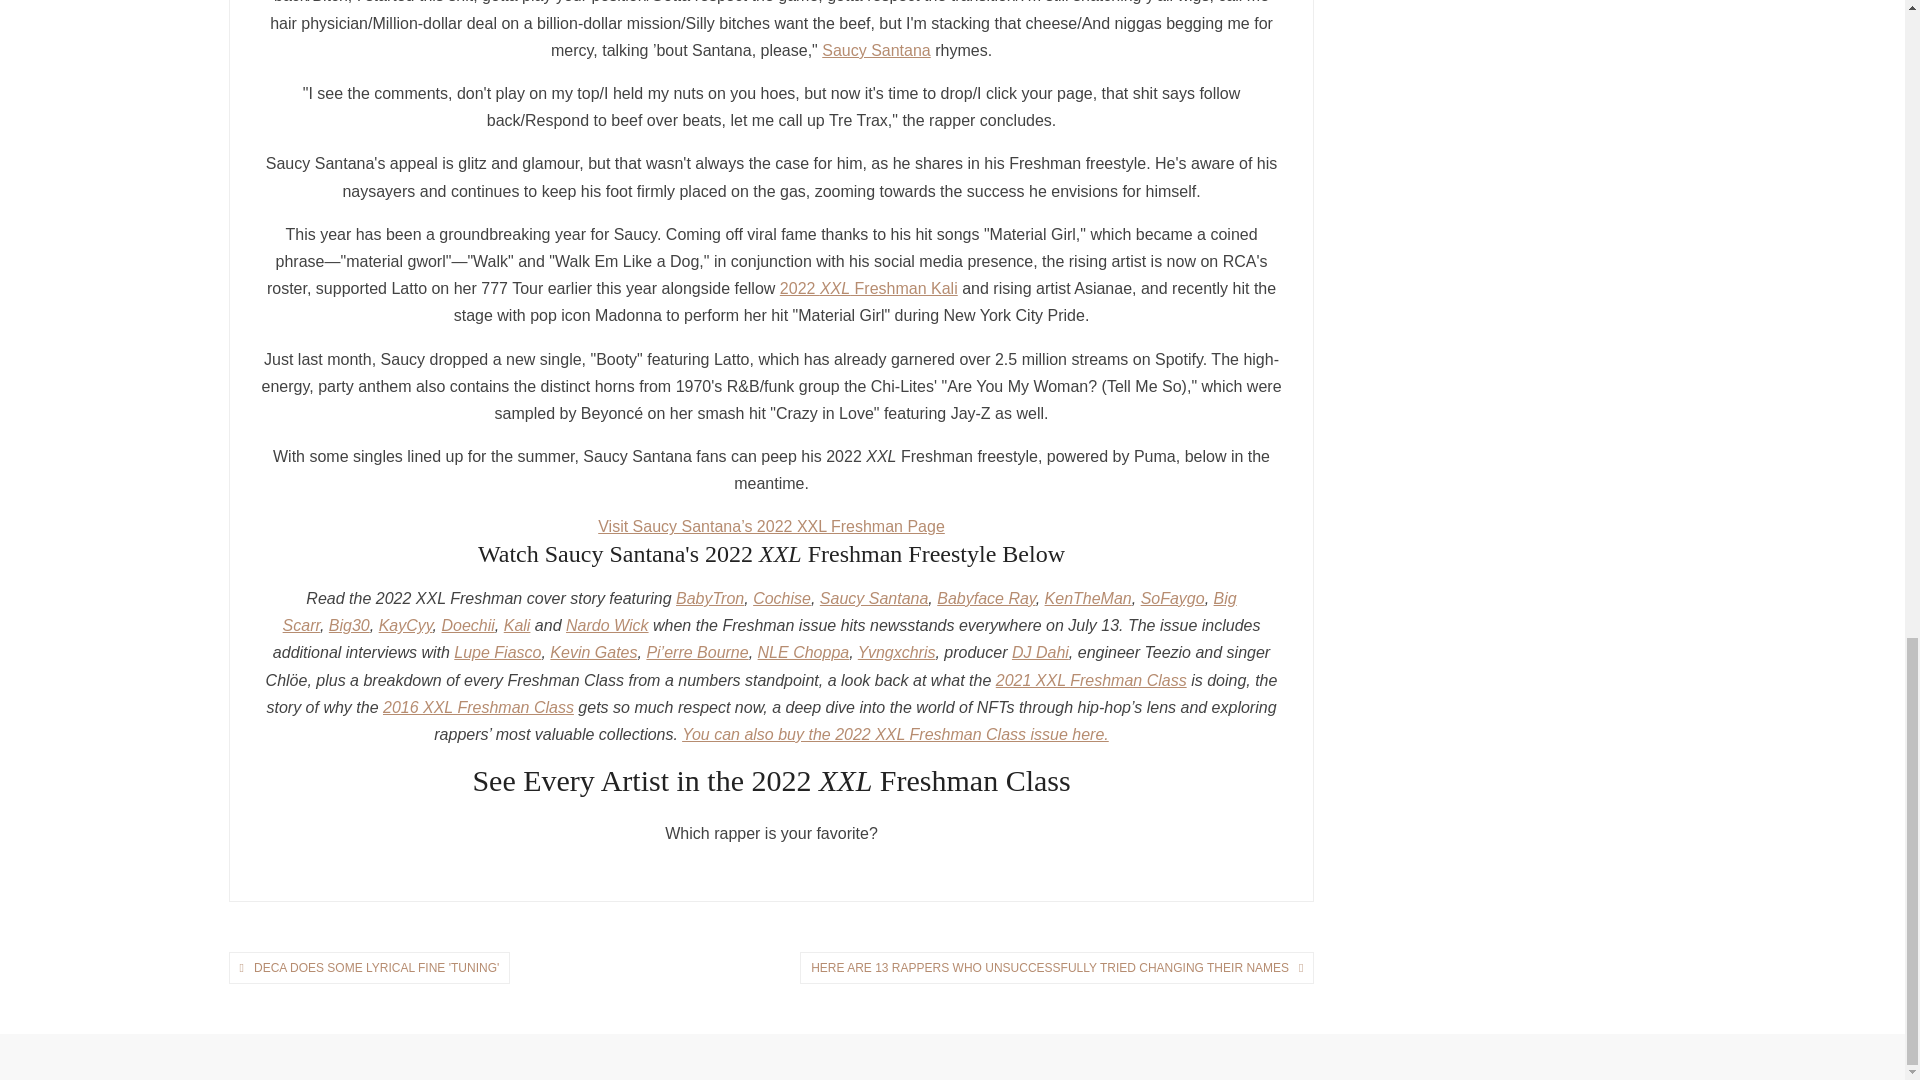 The height and width of the screenshot is (1080, 1920). What do you see at coordinates (1172, 598) in the screenshot?
I see `SoFaygo` at bounding box center [1172, 598].